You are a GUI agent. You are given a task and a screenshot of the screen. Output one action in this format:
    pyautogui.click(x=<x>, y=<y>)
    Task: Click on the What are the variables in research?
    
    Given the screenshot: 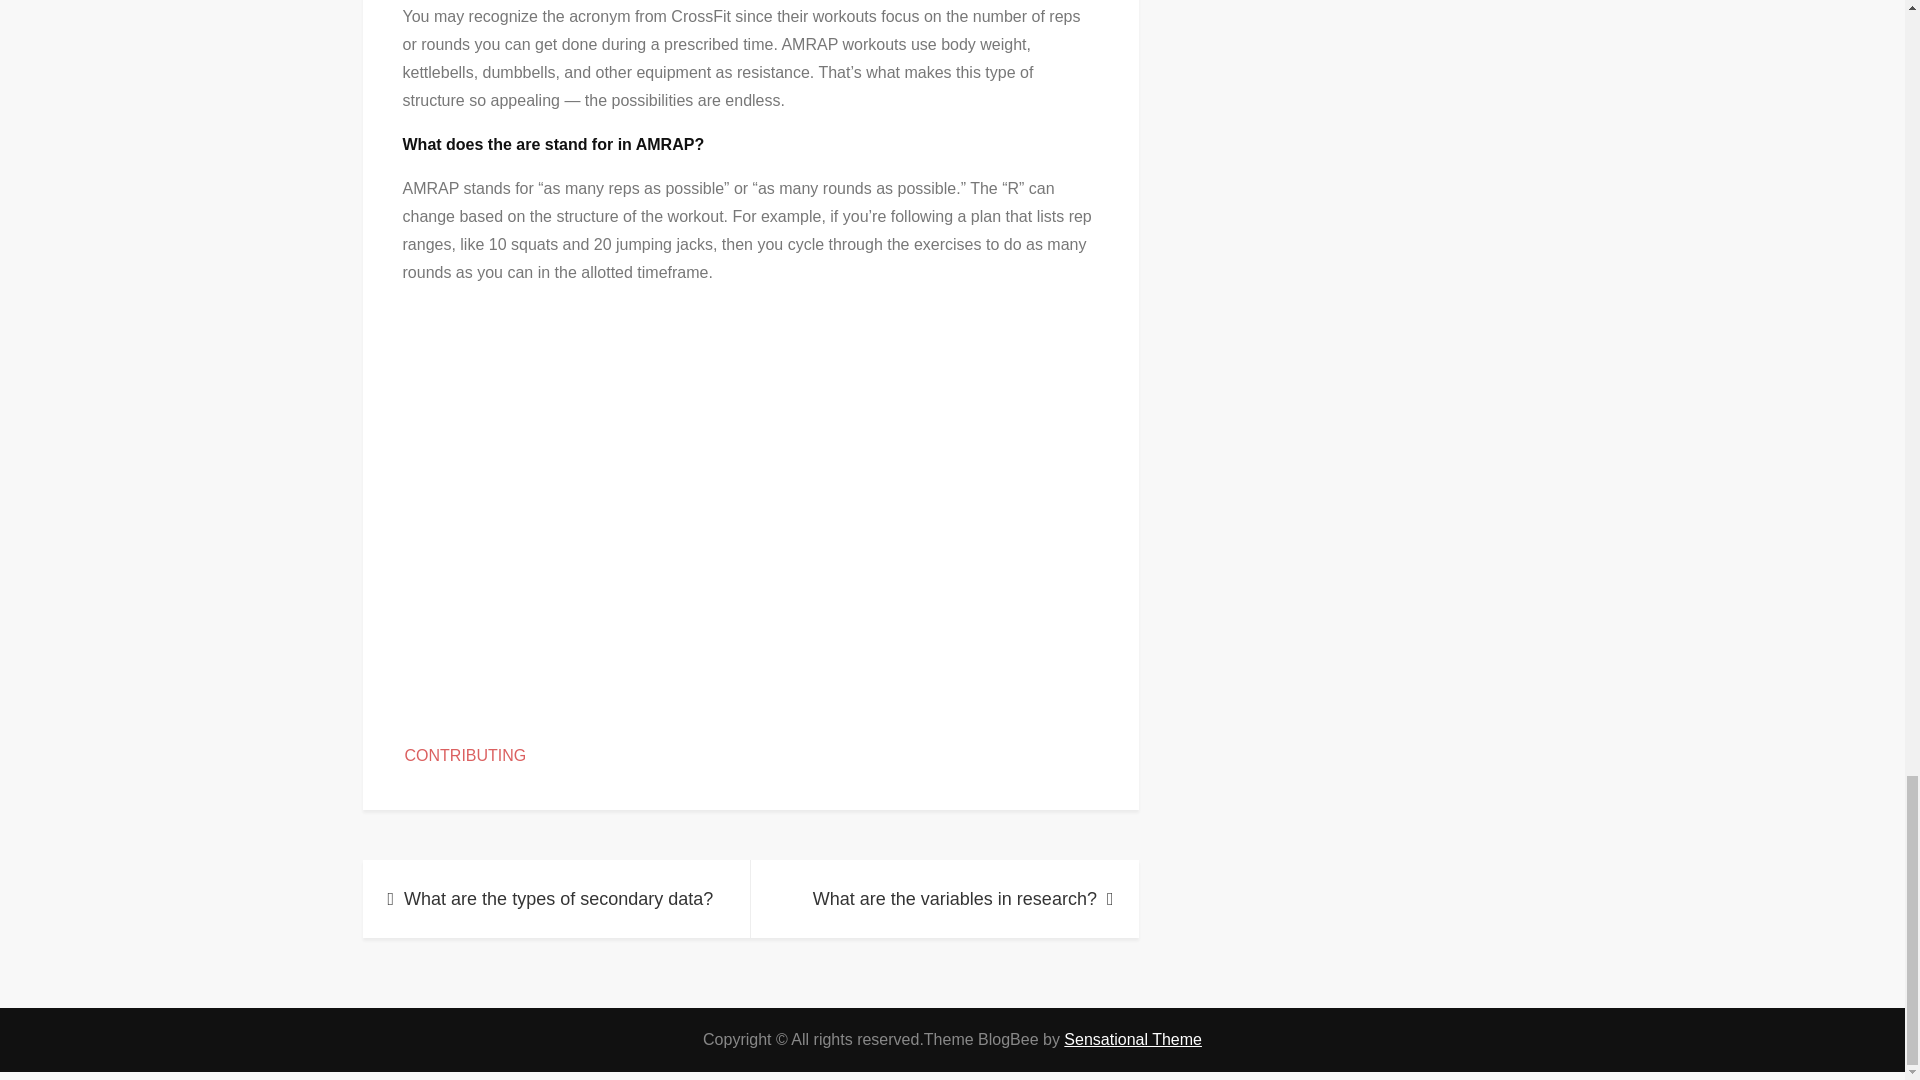 What is the action you would take?
    pyautogui.click(x=944, y=898)
    